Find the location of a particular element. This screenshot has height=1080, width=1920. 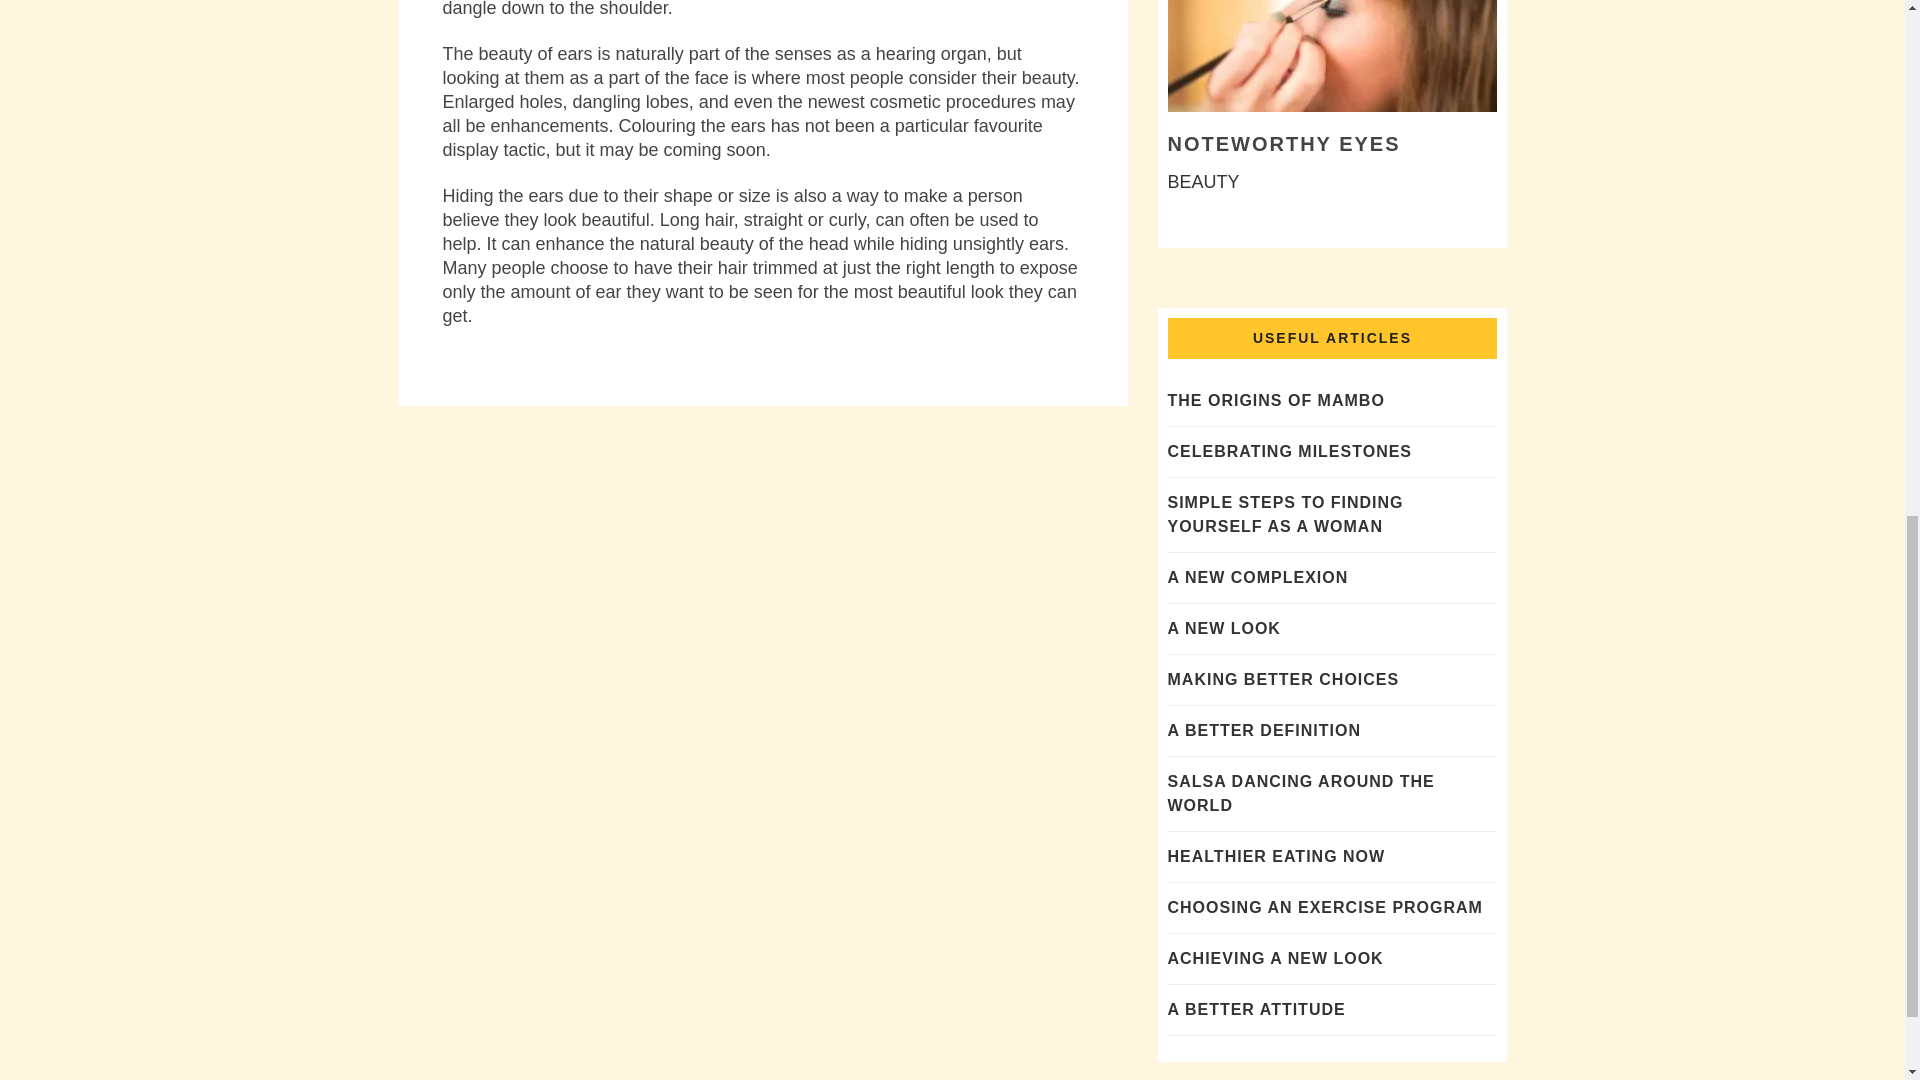

THE ORIGINS OF MAMBO is located at coordinates (1276, 400).